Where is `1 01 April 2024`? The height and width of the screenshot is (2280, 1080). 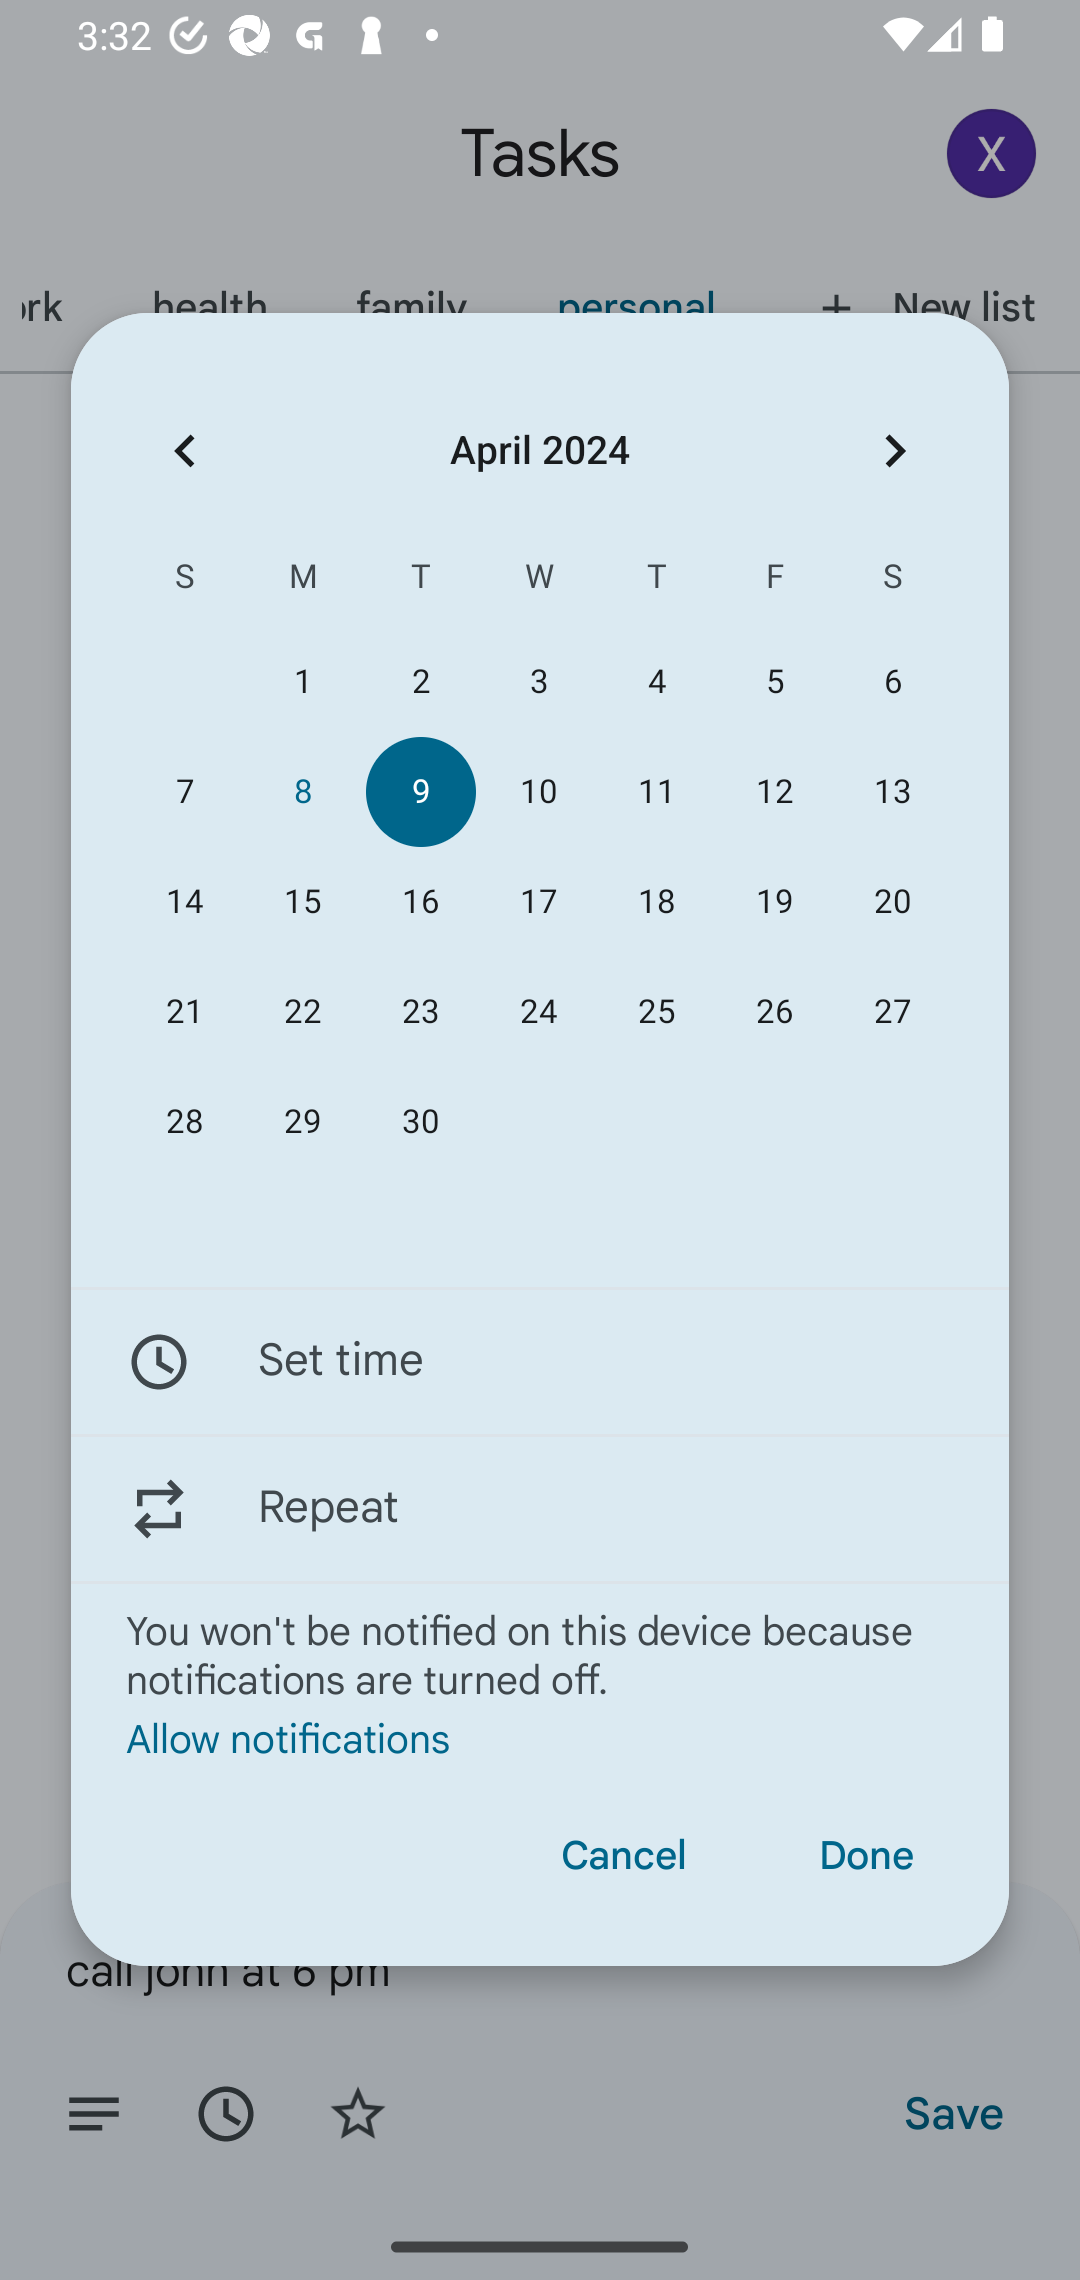 1 01 April 2024 is located at coordinates (302, 682).